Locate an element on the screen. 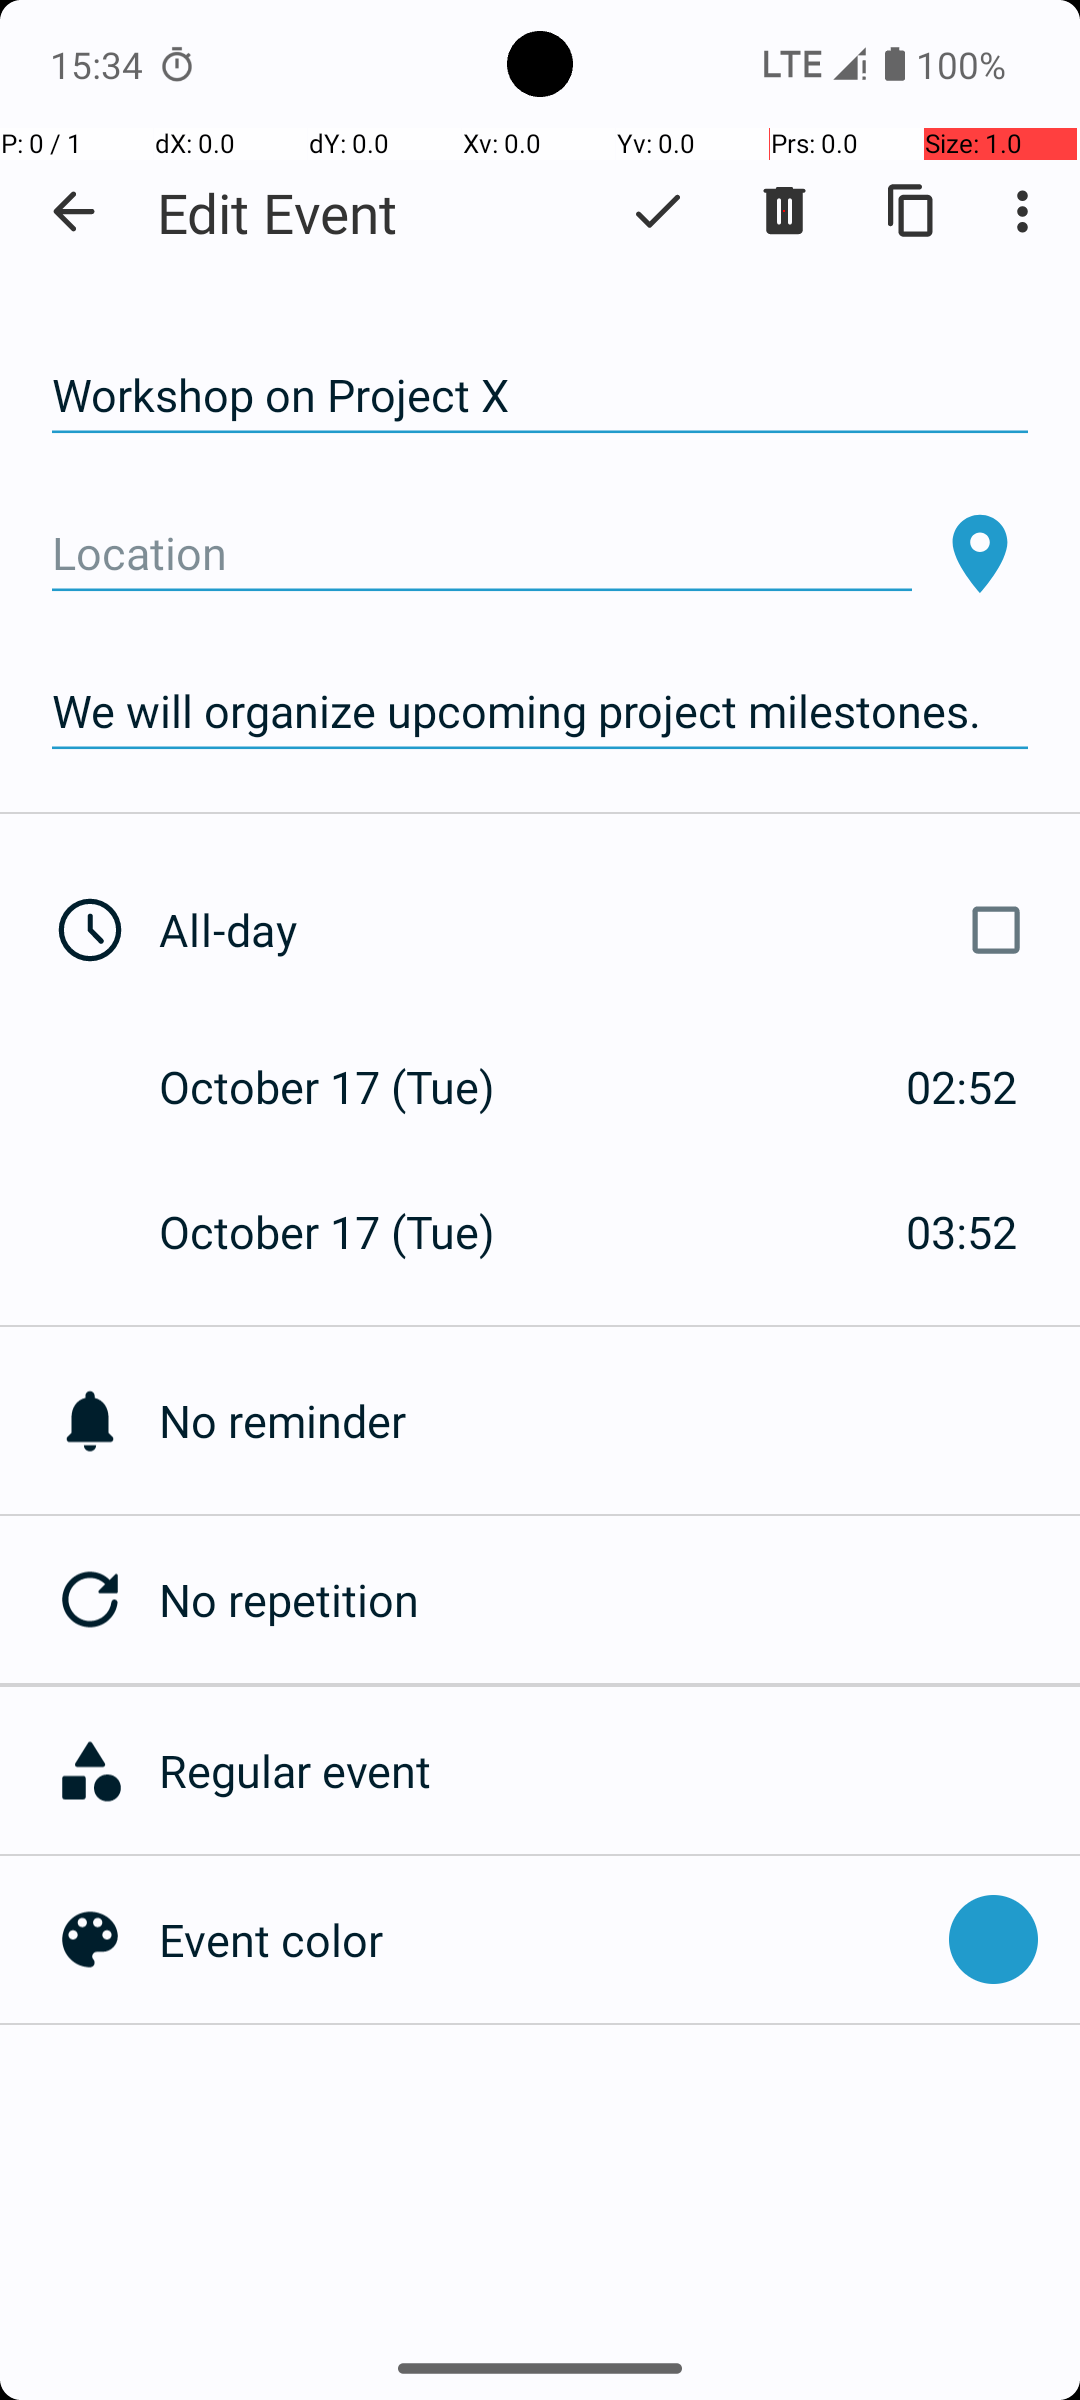 The width and height of the screenshot is (1080, 2400). October 17 (Tue) is located at coordinates (348, 1086).